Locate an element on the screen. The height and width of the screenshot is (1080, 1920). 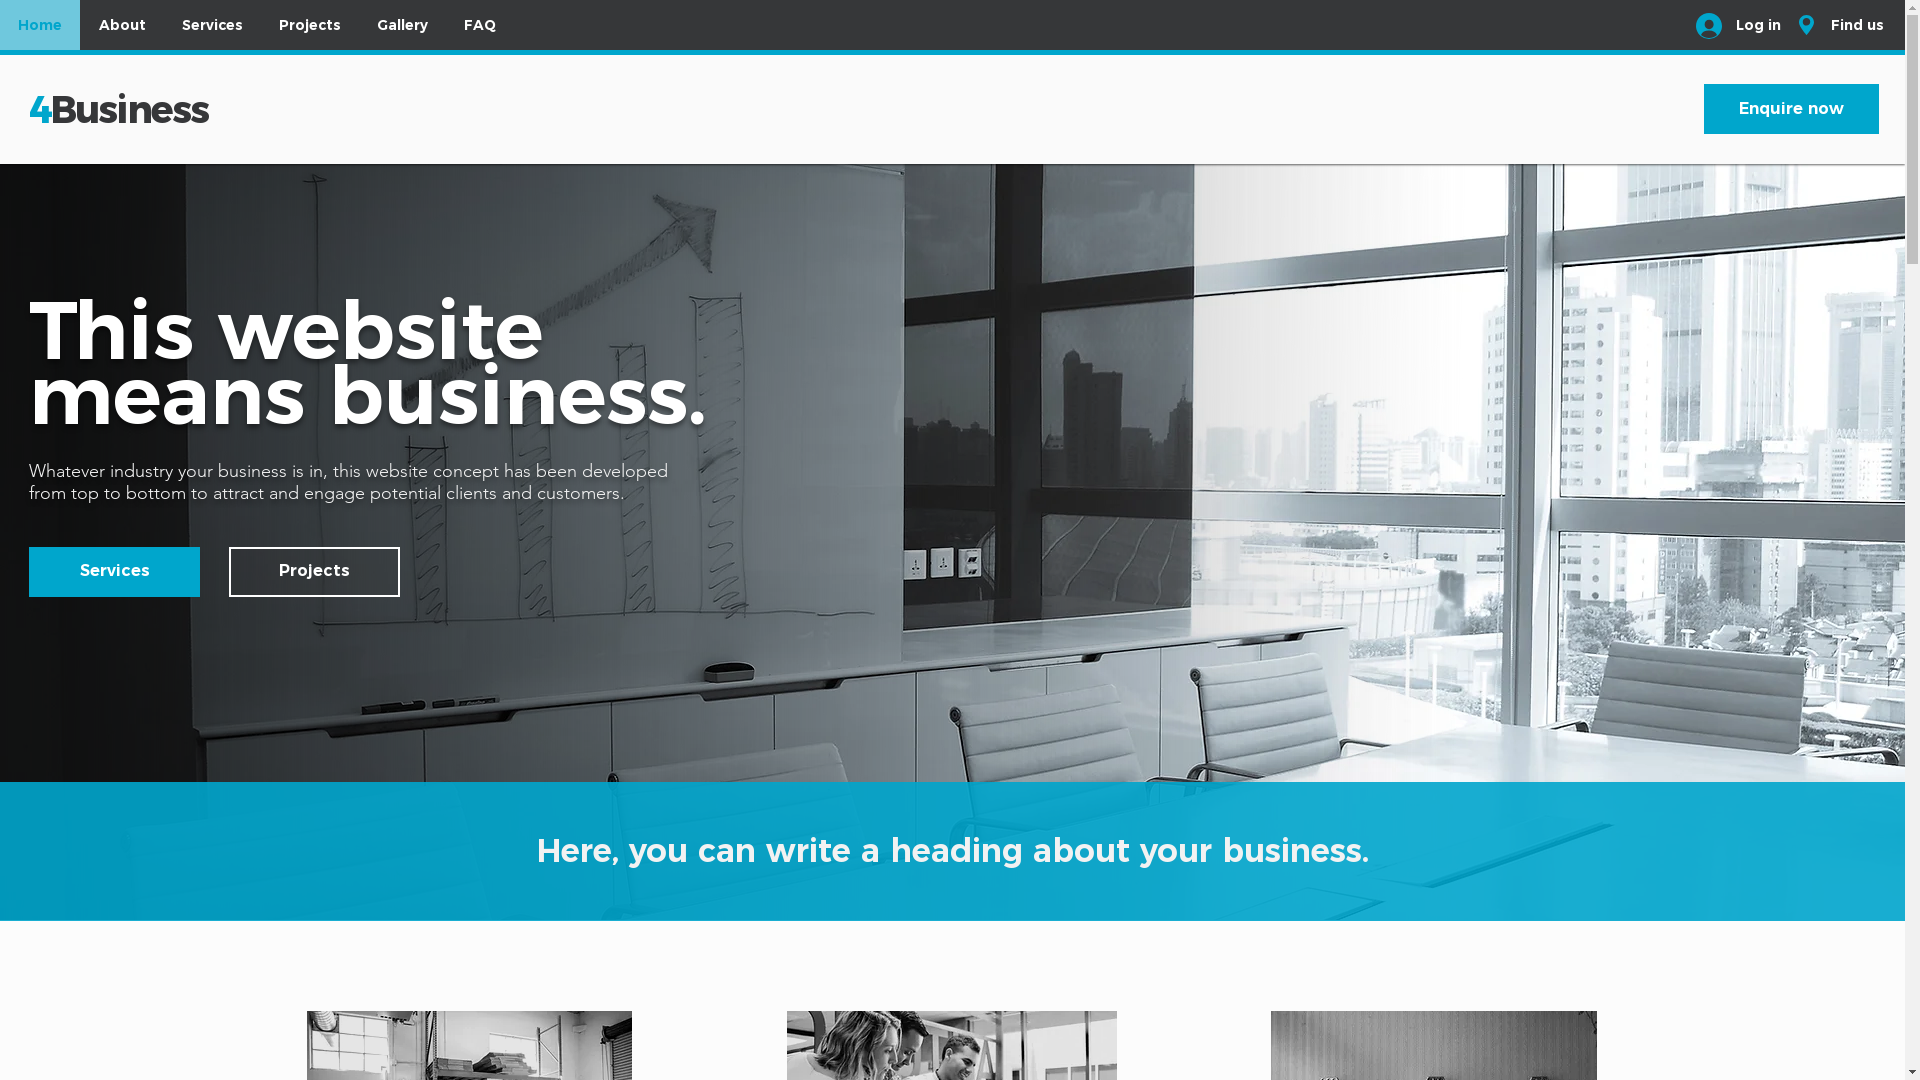
Find us is located at coordinates (1858, 25).